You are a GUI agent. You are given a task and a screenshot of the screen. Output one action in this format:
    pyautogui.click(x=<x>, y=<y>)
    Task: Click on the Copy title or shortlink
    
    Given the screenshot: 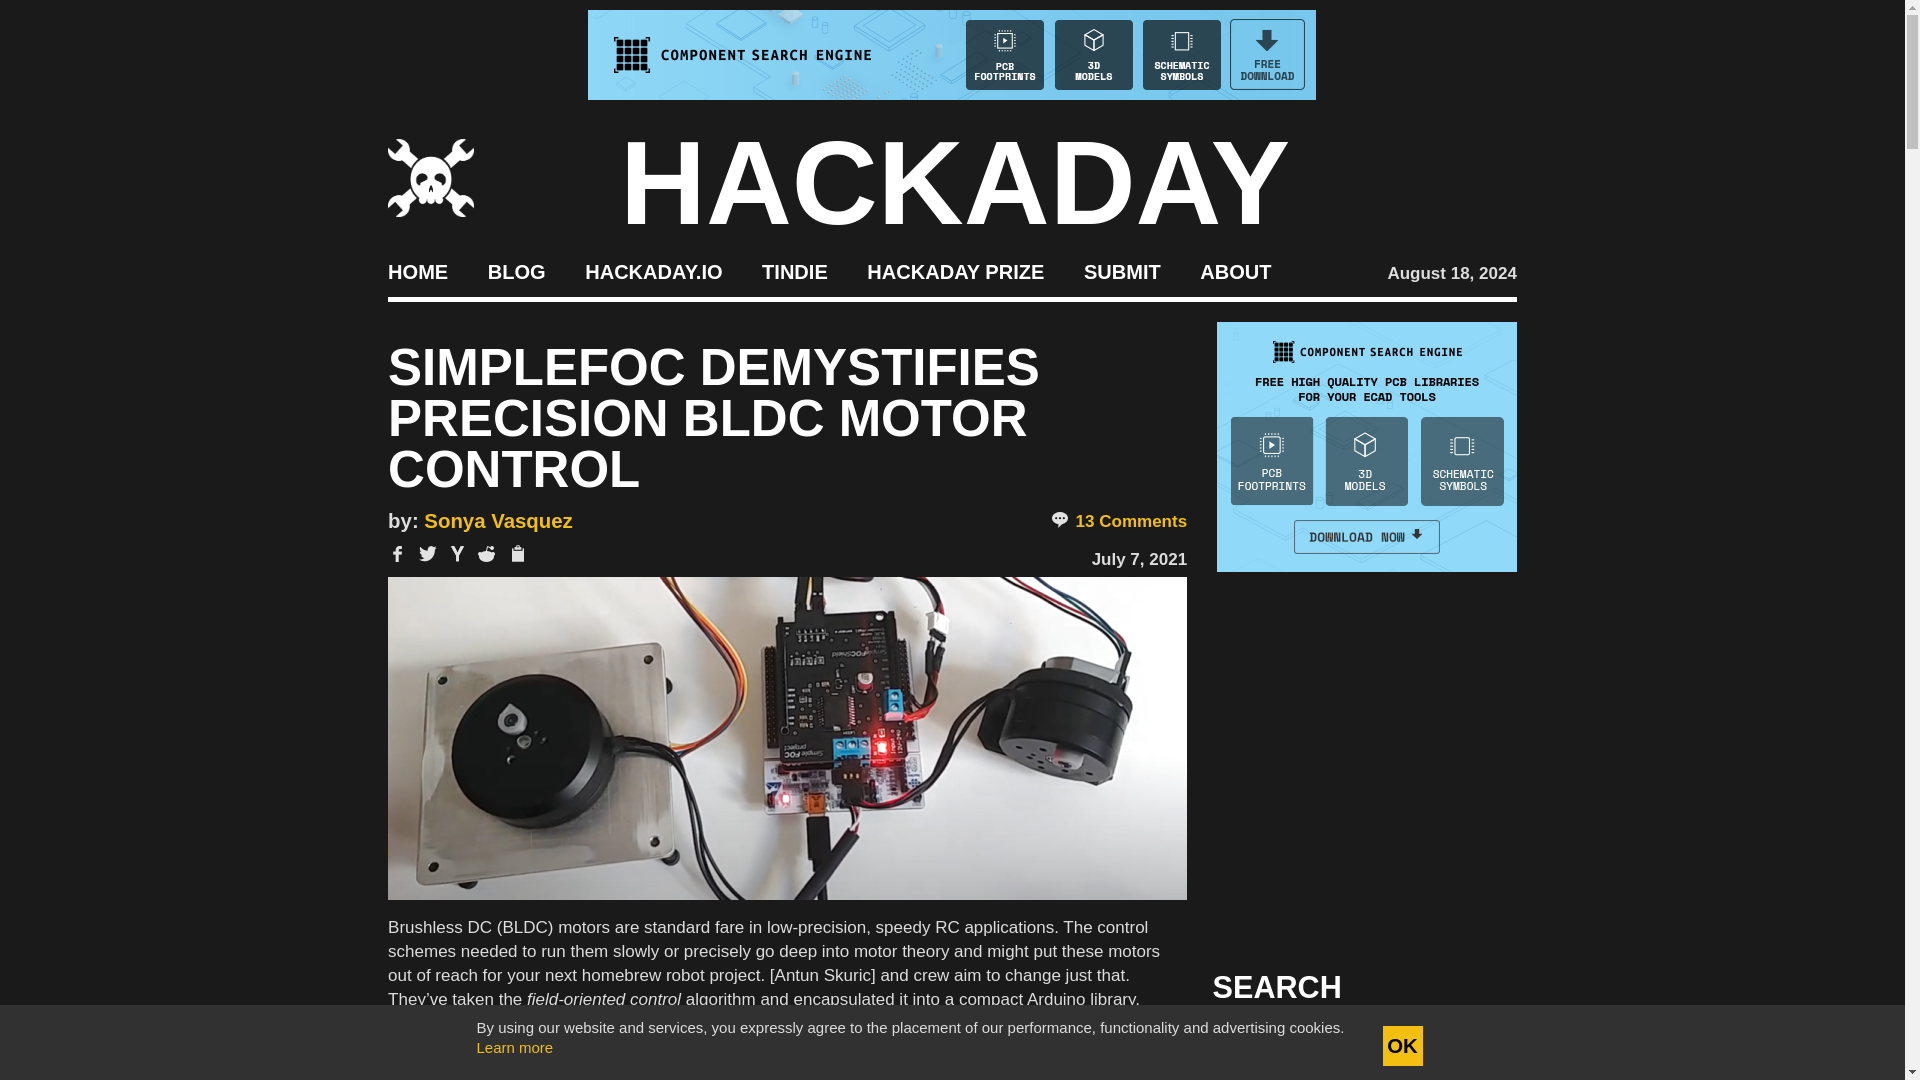 What is the action you would take?
    pyautogui.click(x=516, y=554)
    